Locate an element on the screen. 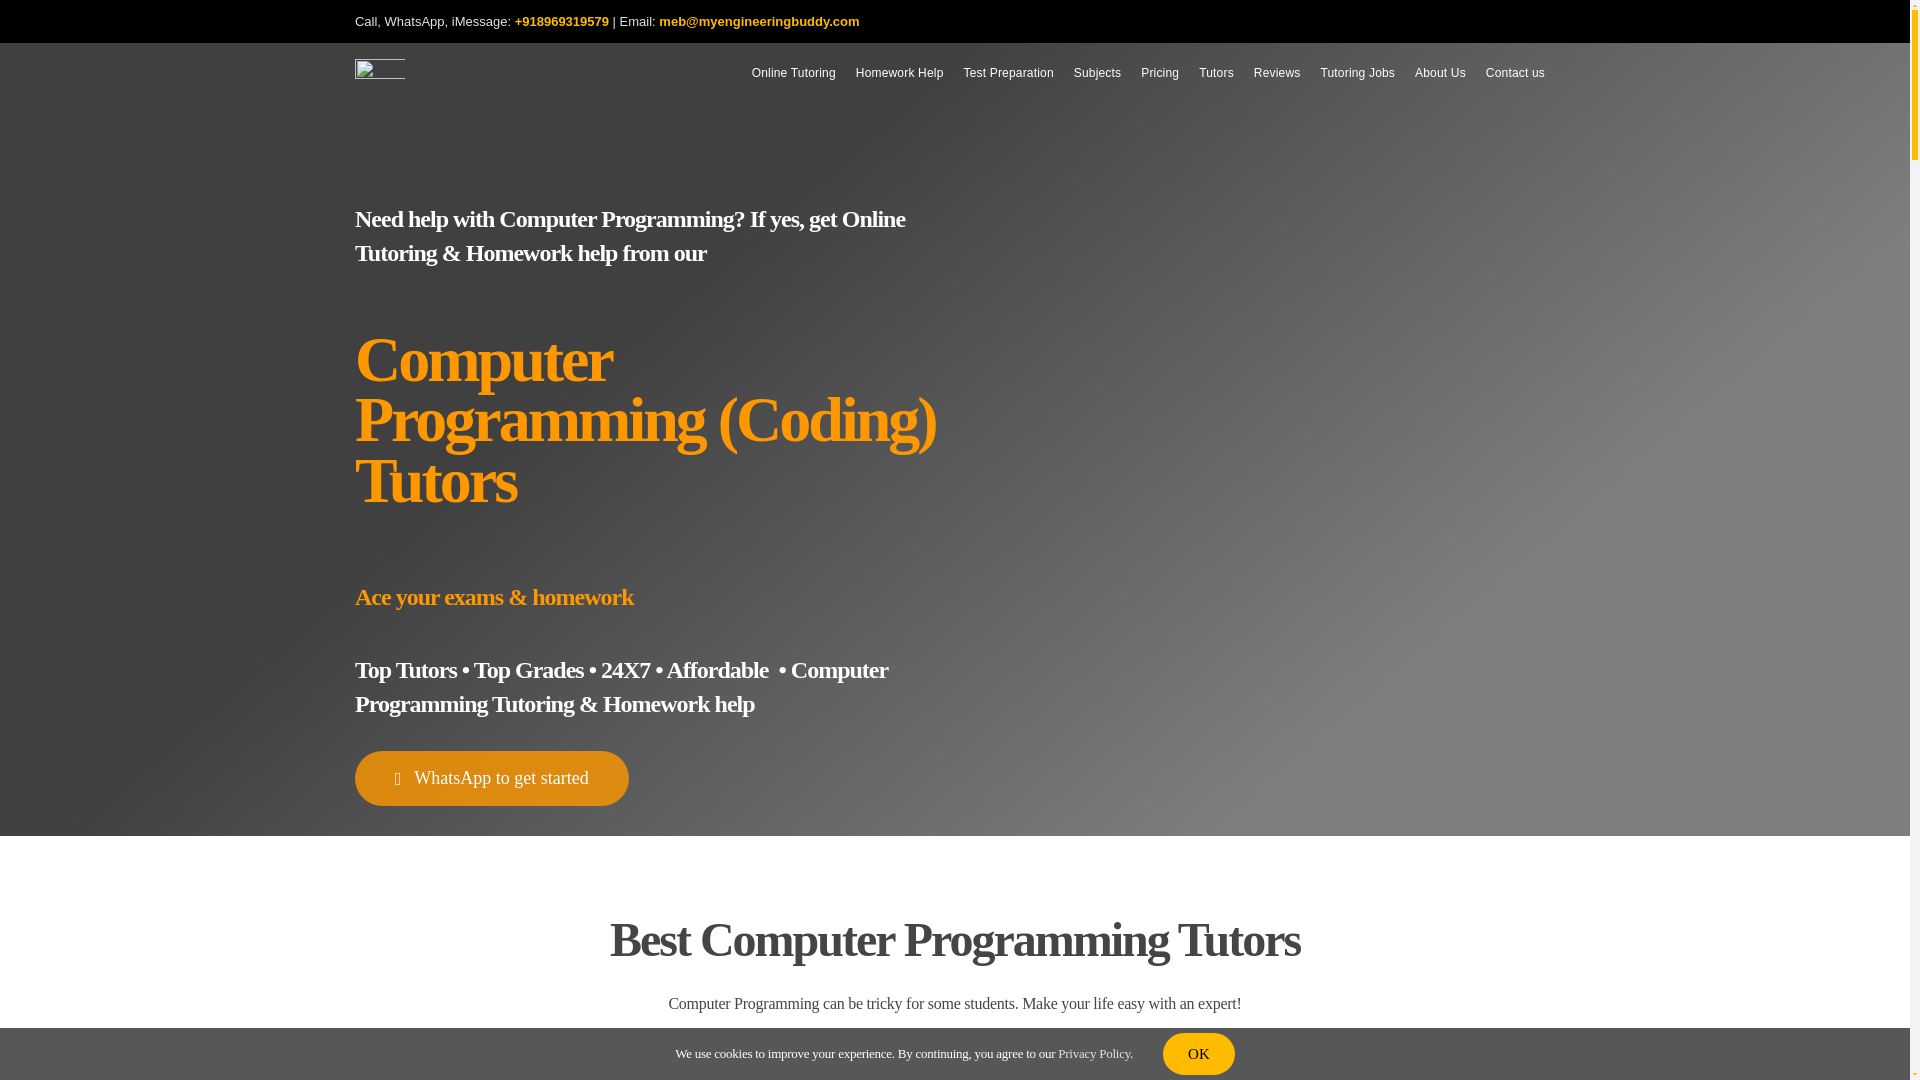 This screenshot has width=1920, height=1080. Contact us is located at coordinates (1516, 72).